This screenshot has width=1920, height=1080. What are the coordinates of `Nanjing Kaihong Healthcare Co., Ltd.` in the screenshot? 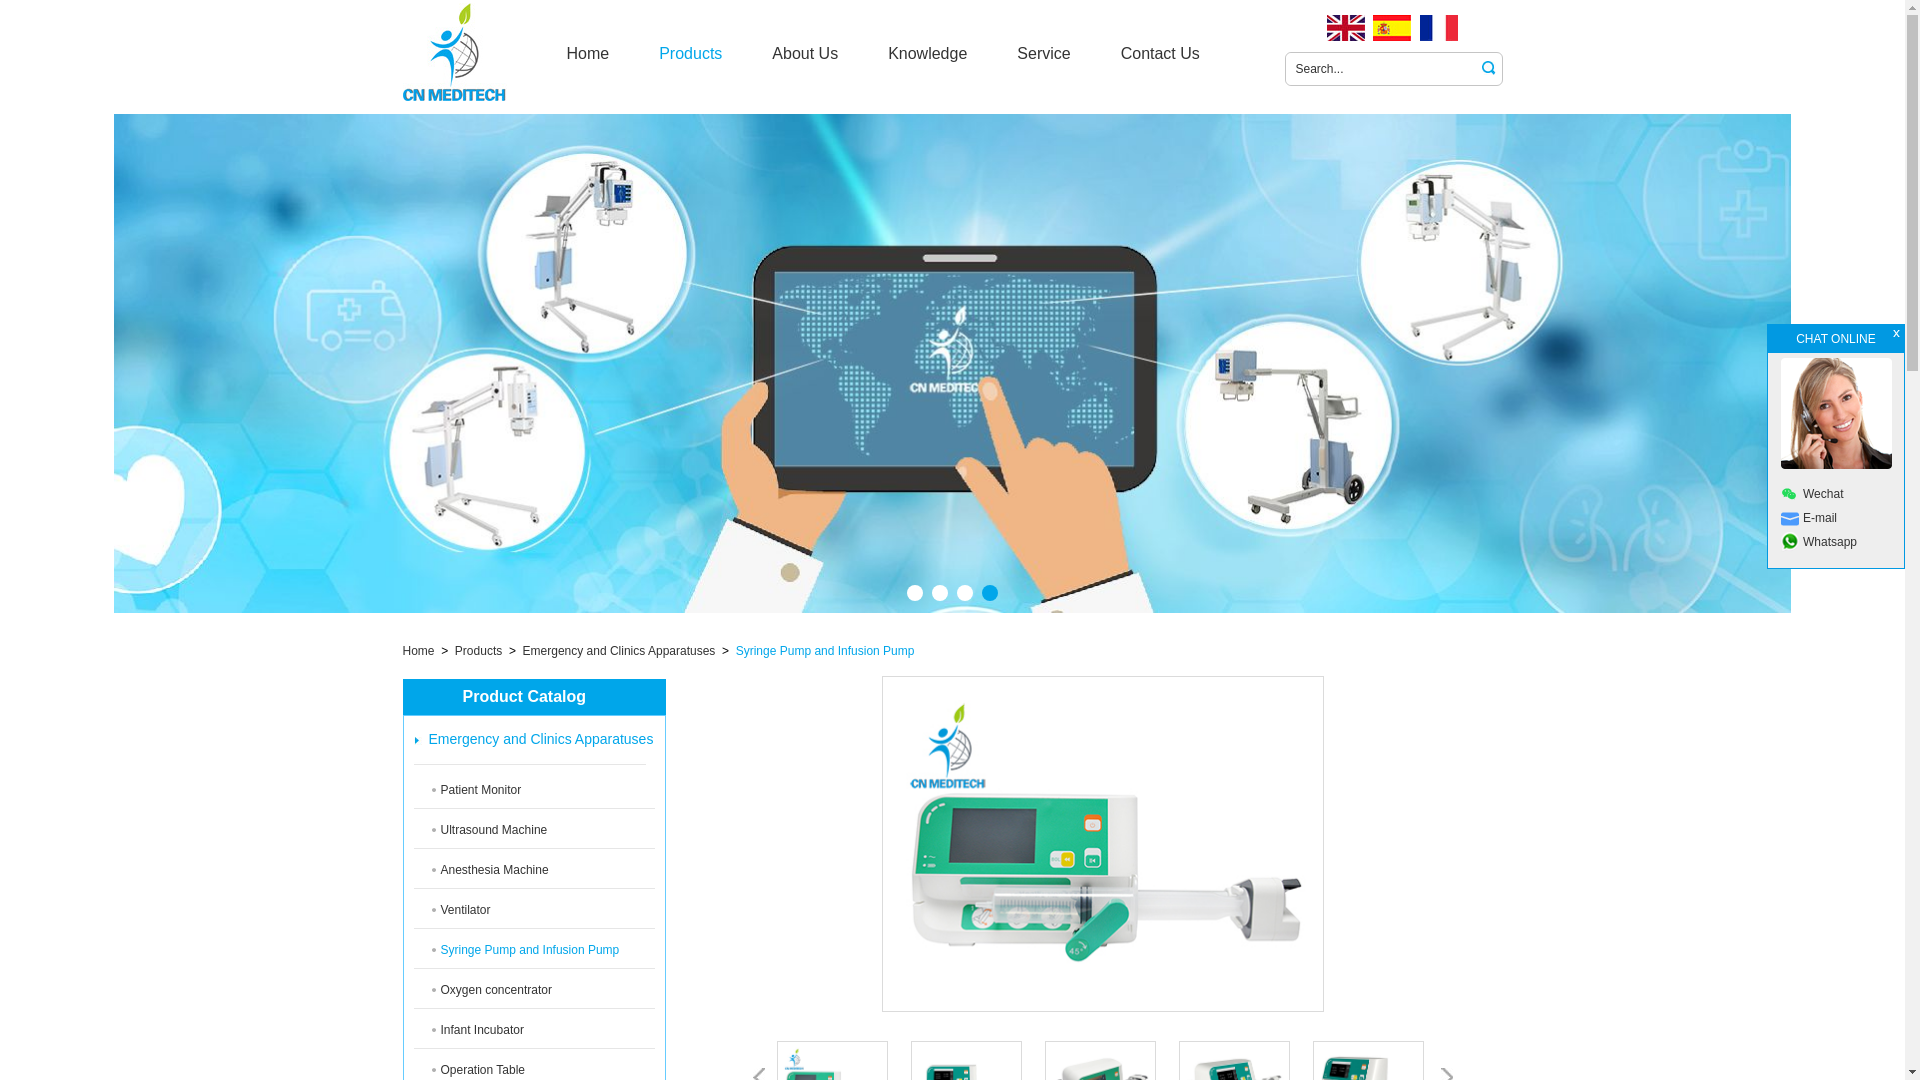 It's located at (471, 53).